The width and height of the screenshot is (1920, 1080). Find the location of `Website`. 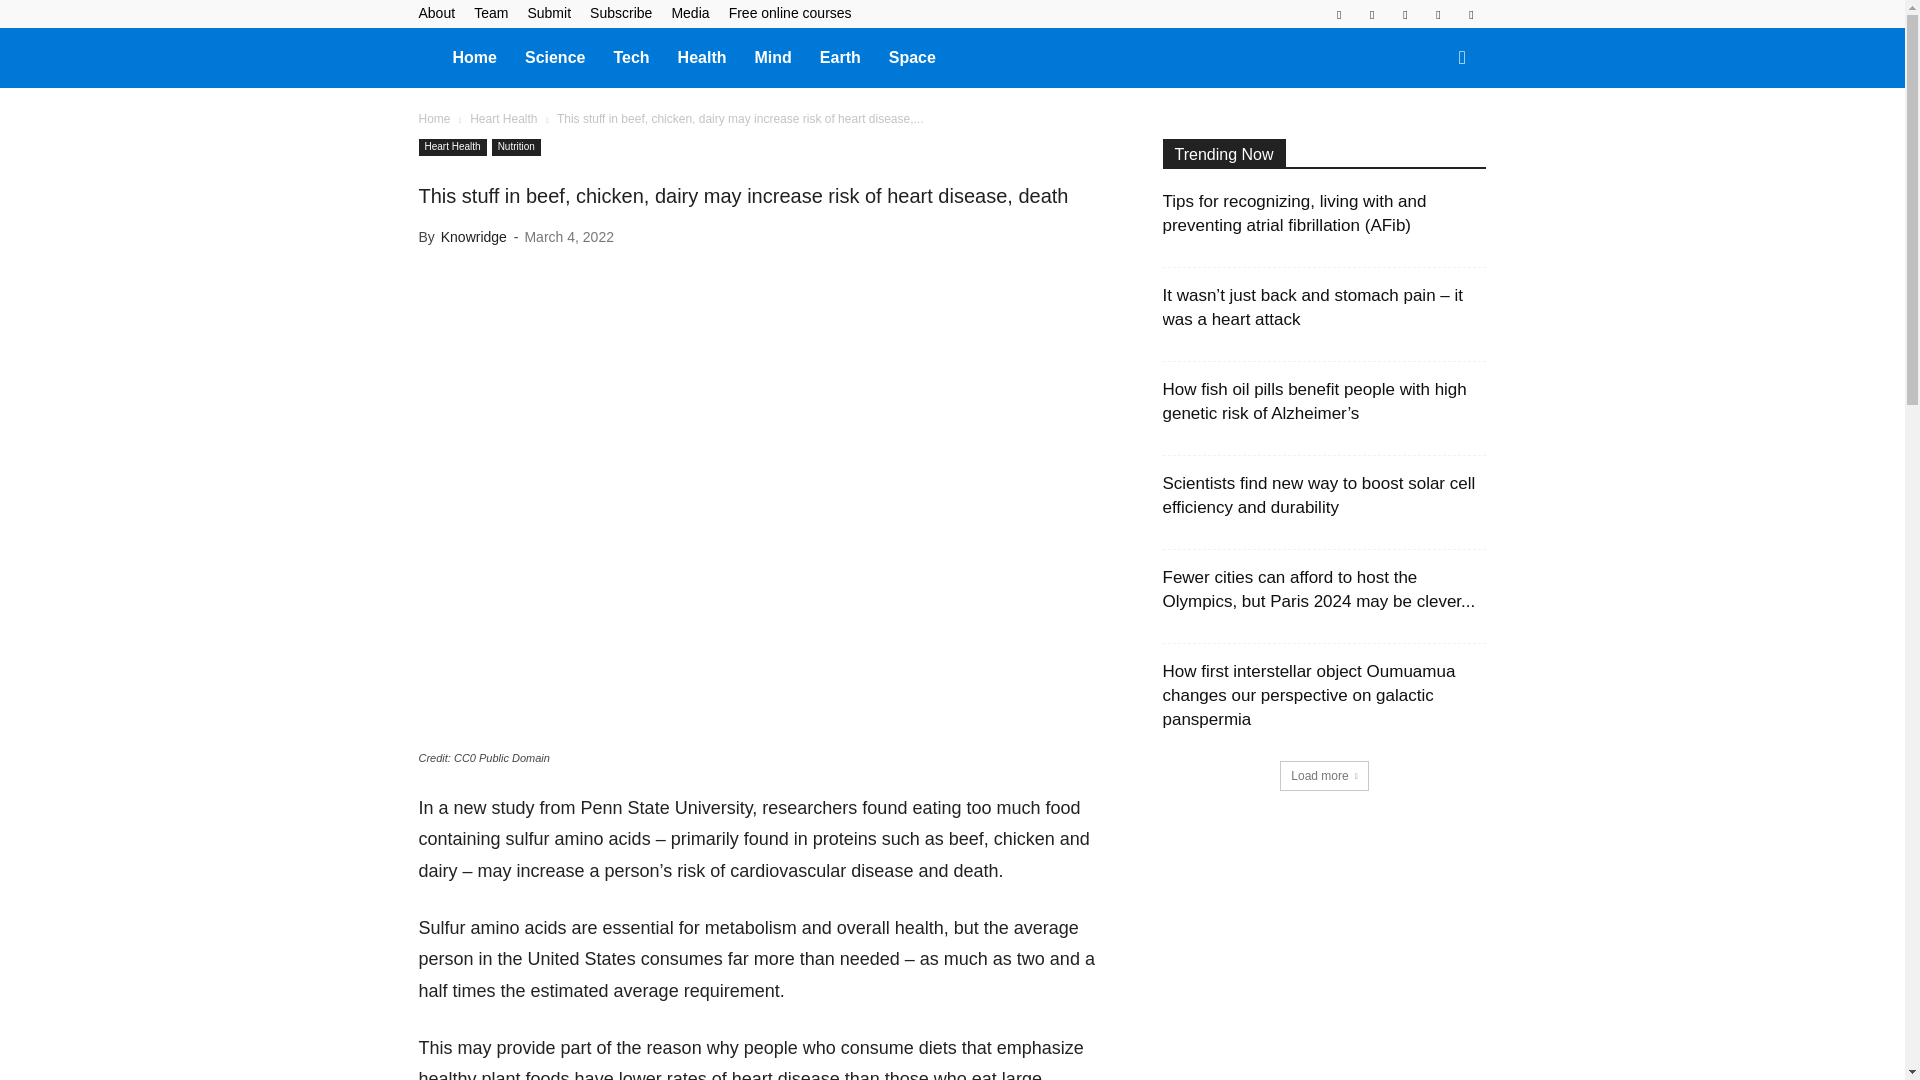

Website is located at coordinates (1470, 14).